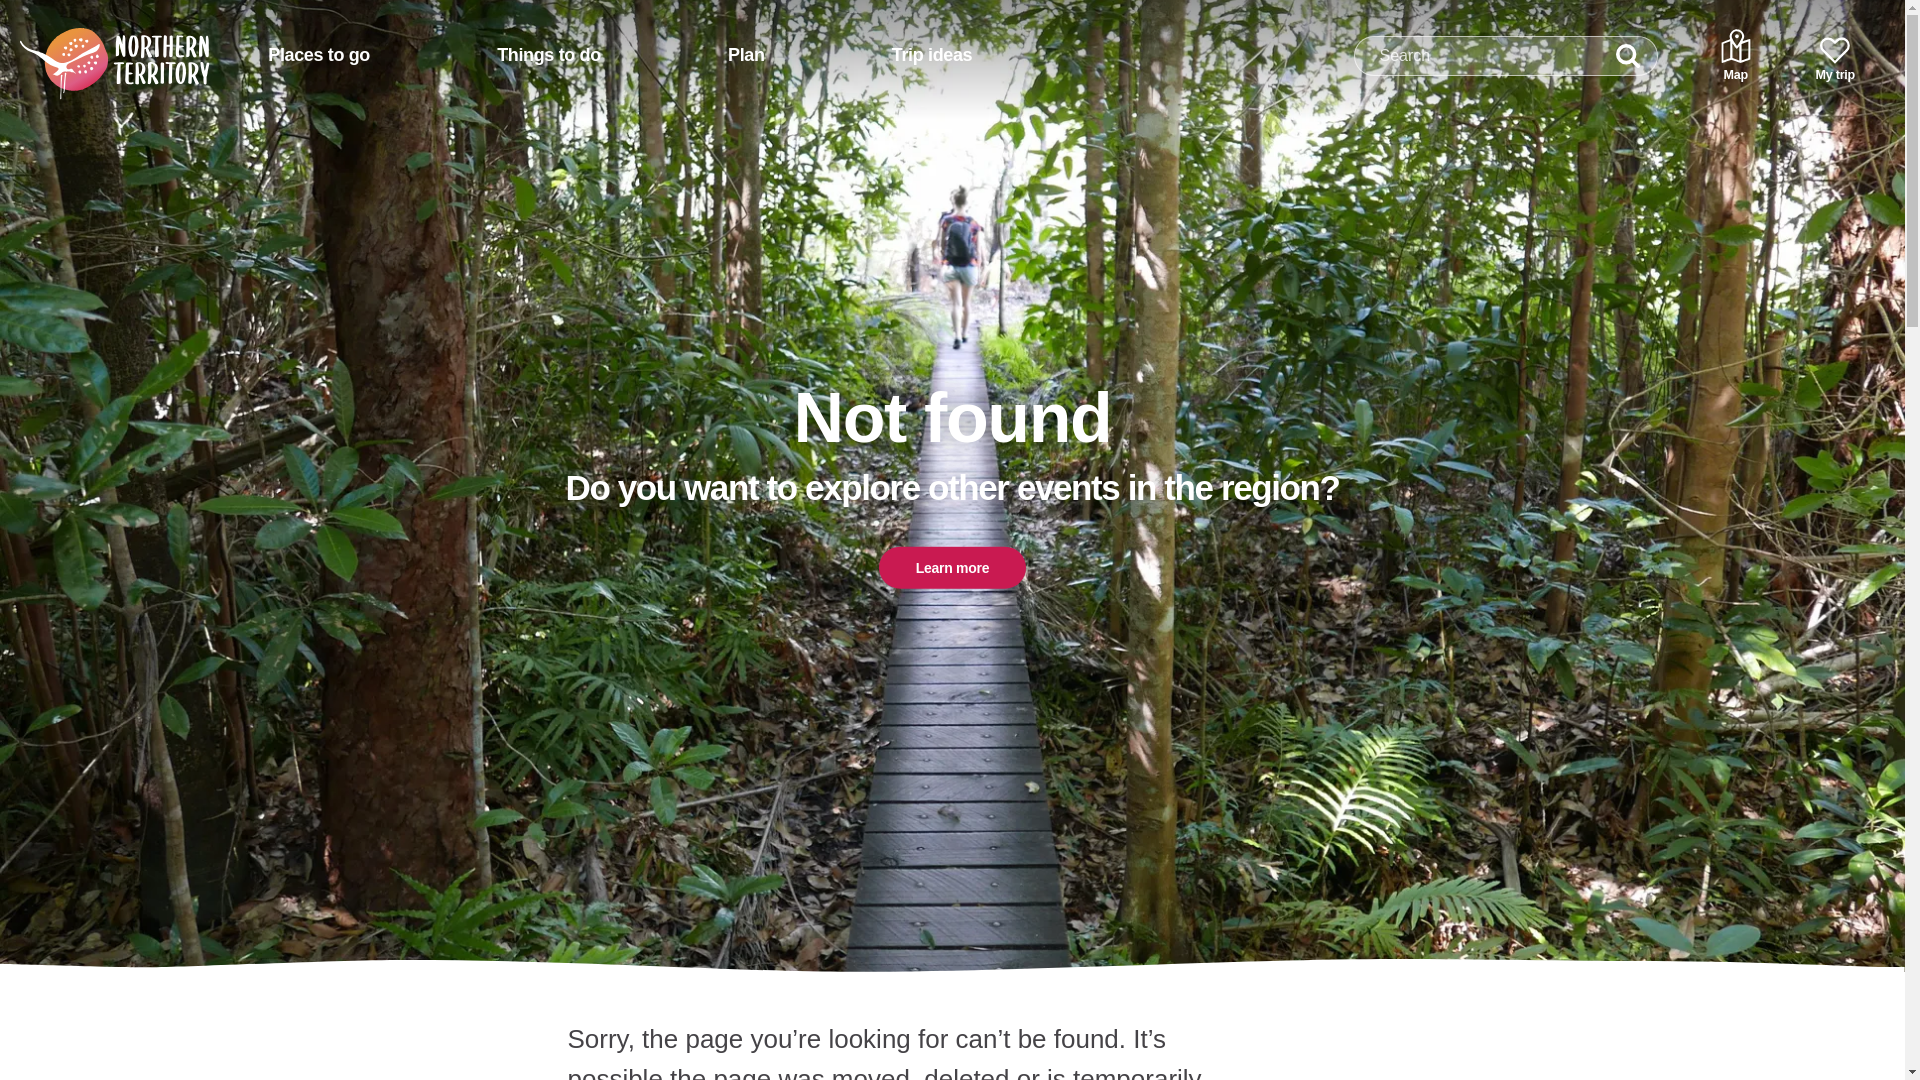 The width and height of the screenshot is (1920, 1080). Describe the element at coordinates (318, 56) in the screenshot. I see `Places to go` at that location.